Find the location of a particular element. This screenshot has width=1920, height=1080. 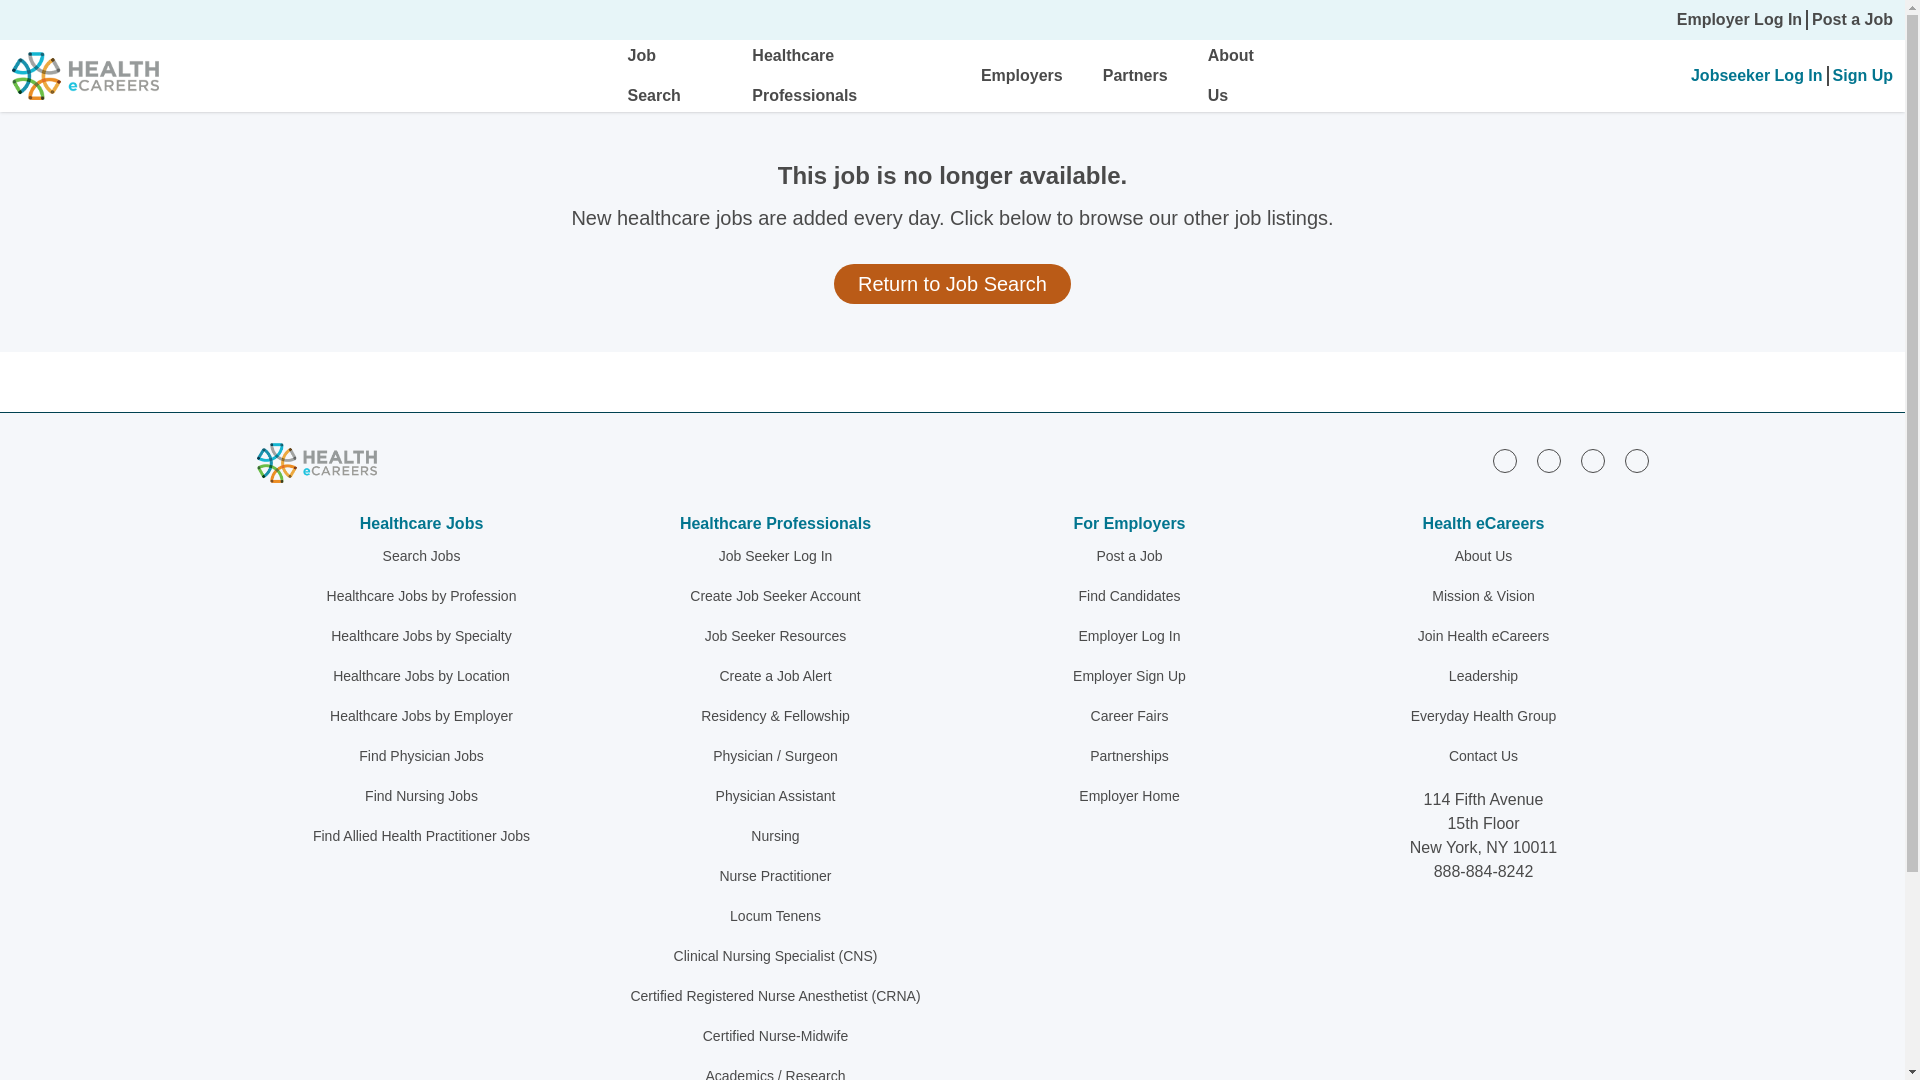

facebook is located at coordinates (1548, 461).